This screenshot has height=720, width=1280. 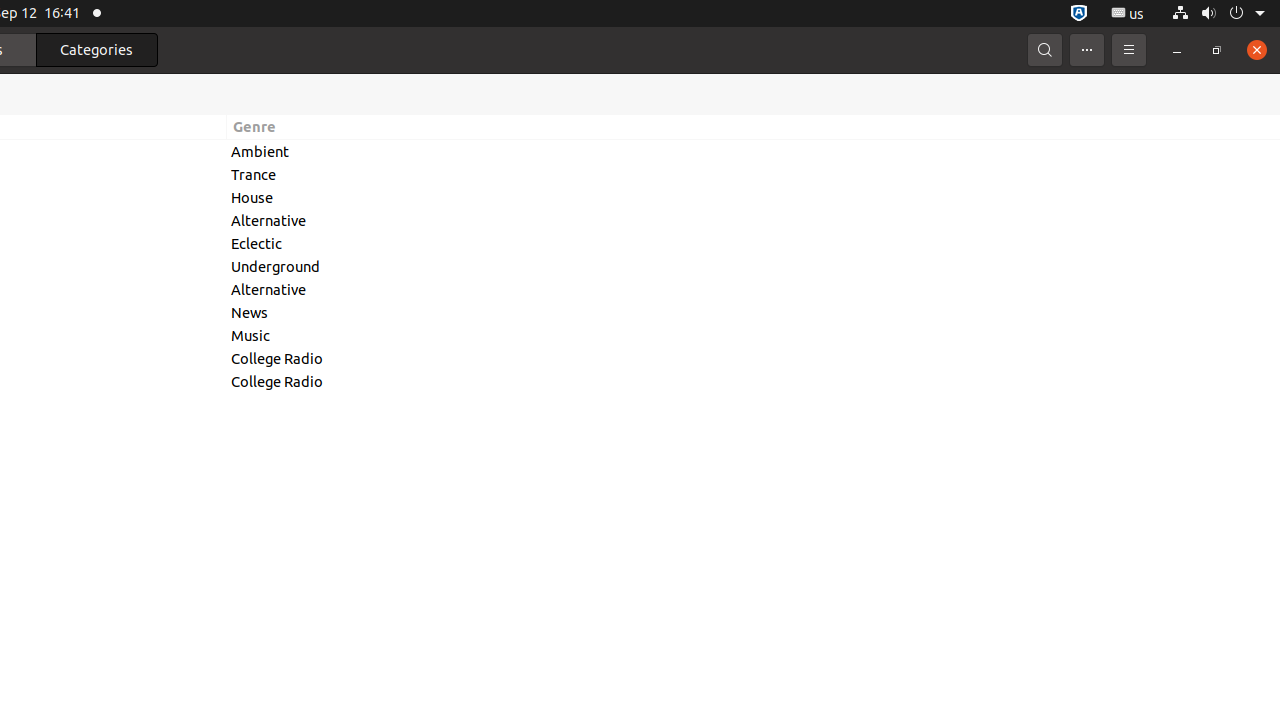 I want to click on Eclectic, so click(x=754, y=244).